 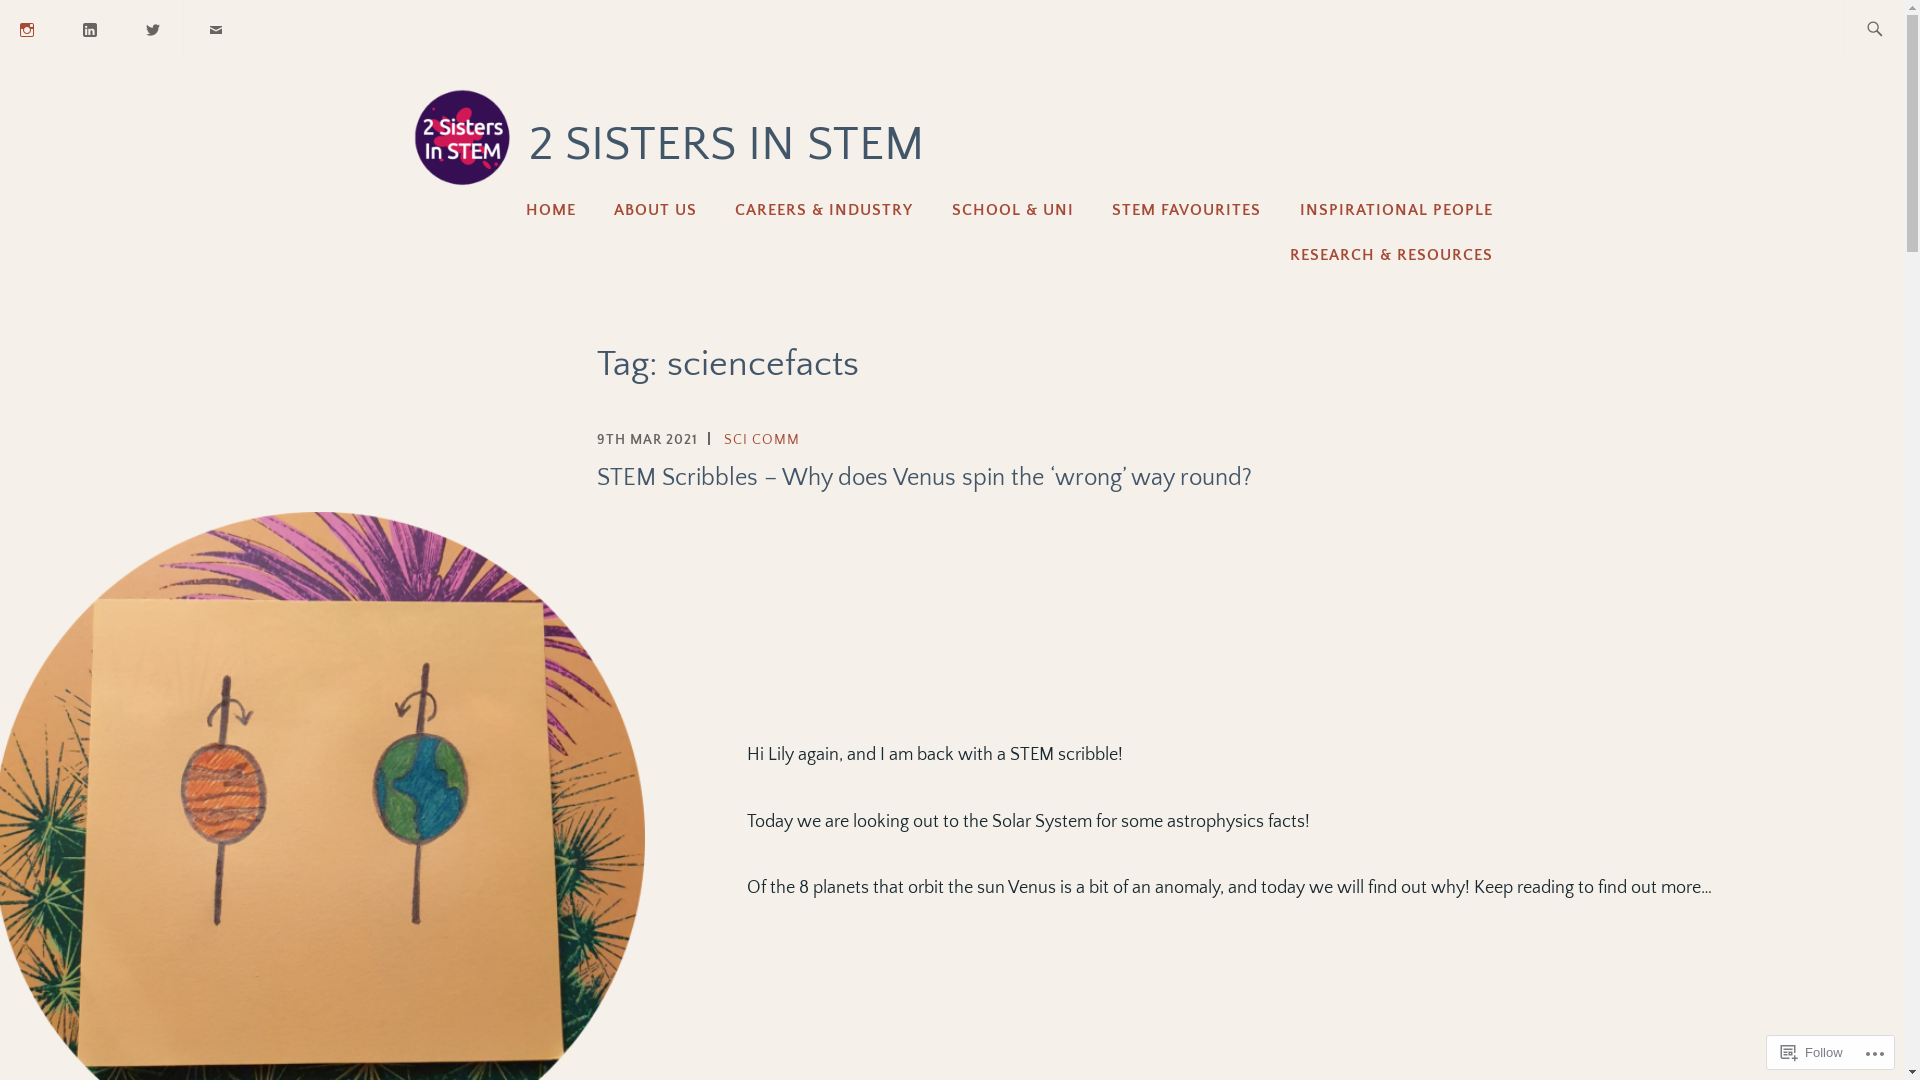 What do you see at coordinates (656, 210) in the screenshot?
I see `ABOUT US` at bounding box center [656, 210].